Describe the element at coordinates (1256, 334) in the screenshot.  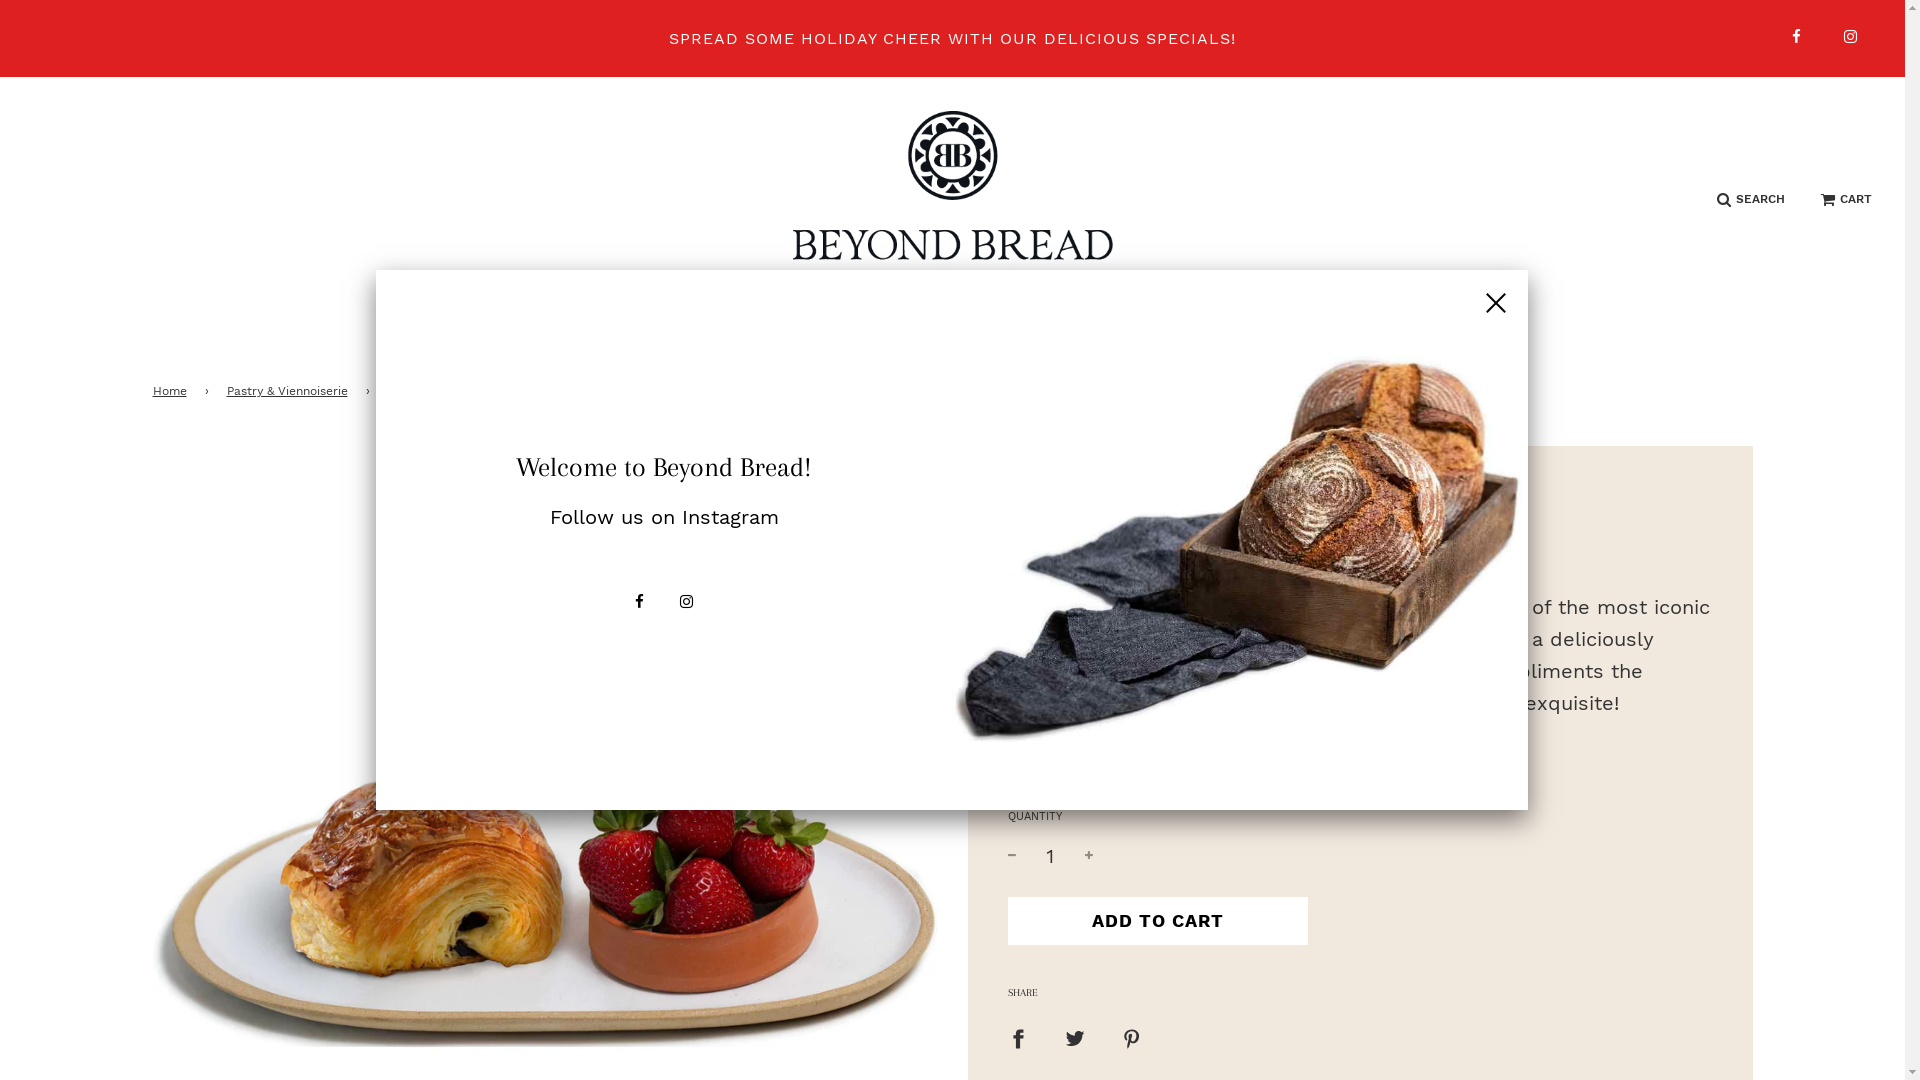
I see `OUR APPROACH` at that location.